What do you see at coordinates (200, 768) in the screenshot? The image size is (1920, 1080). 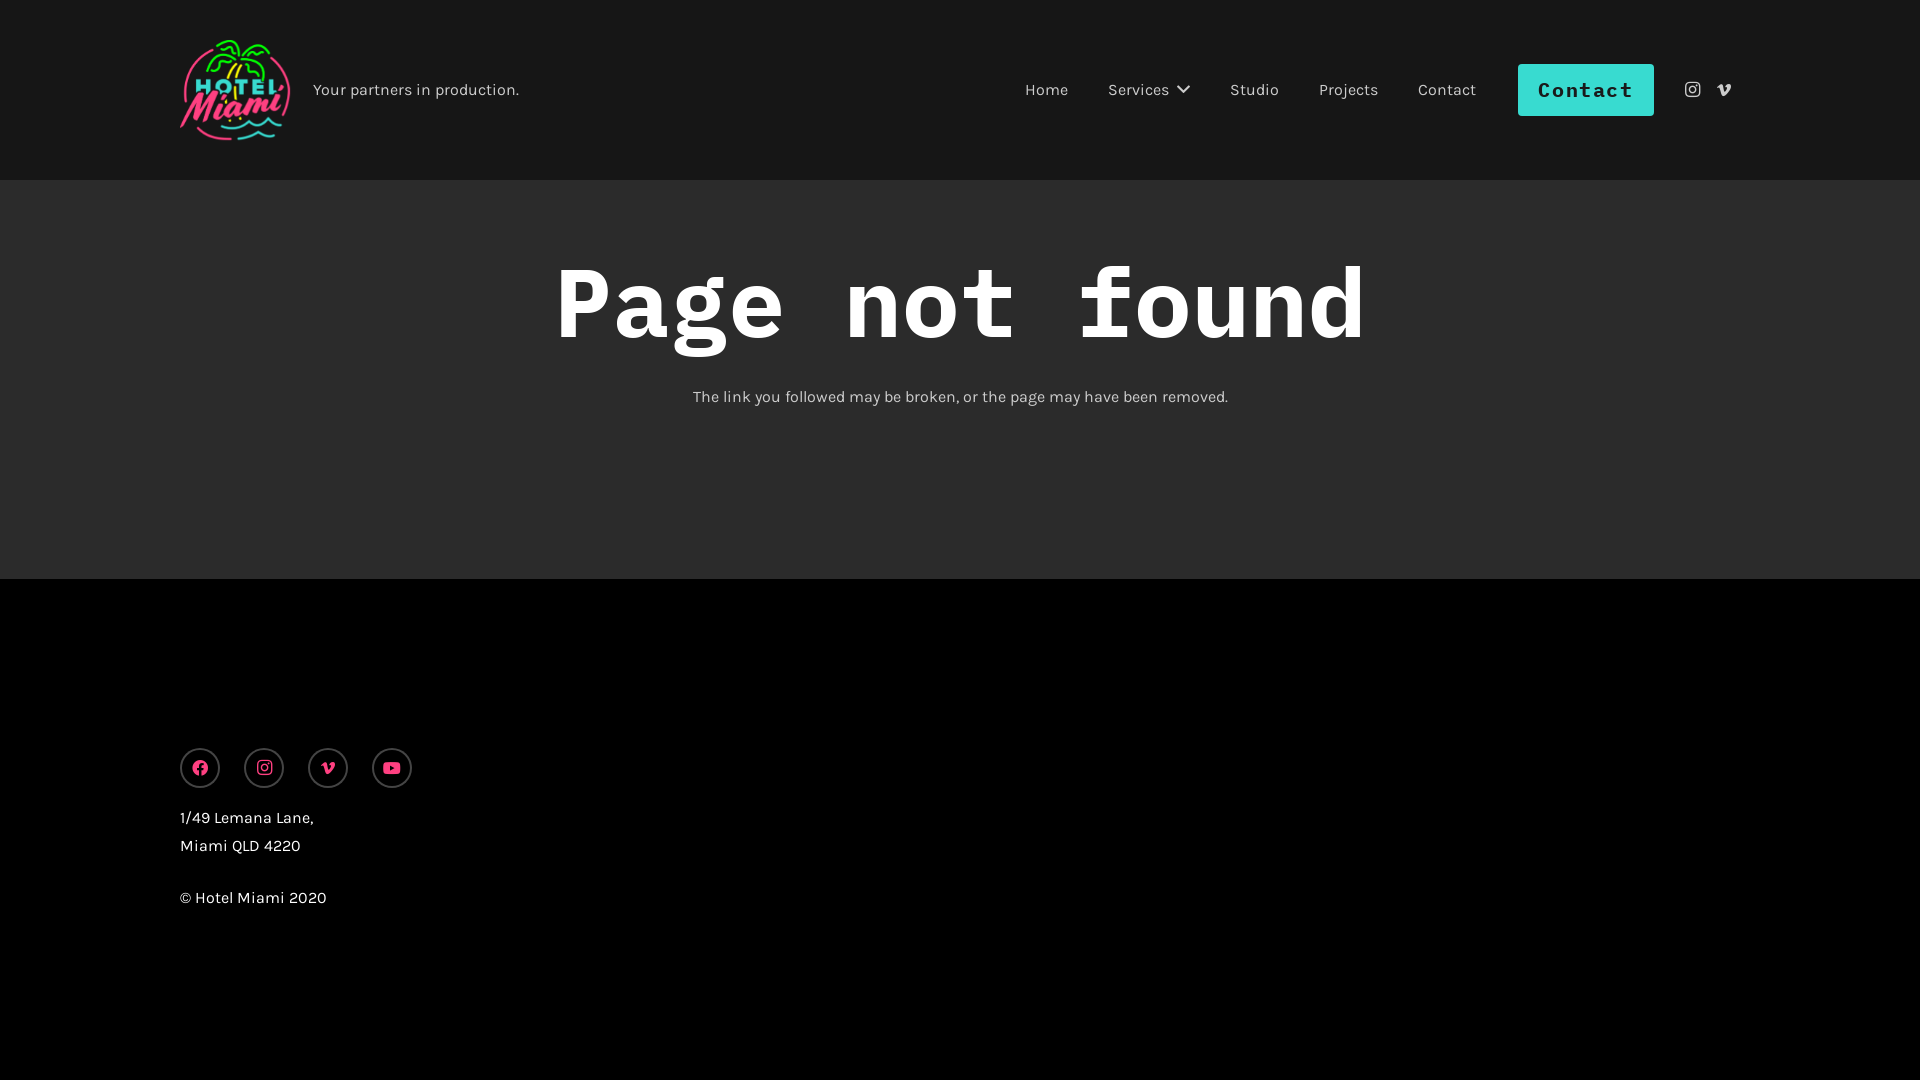 I see `Facebook` at bounding box center [200, 768].